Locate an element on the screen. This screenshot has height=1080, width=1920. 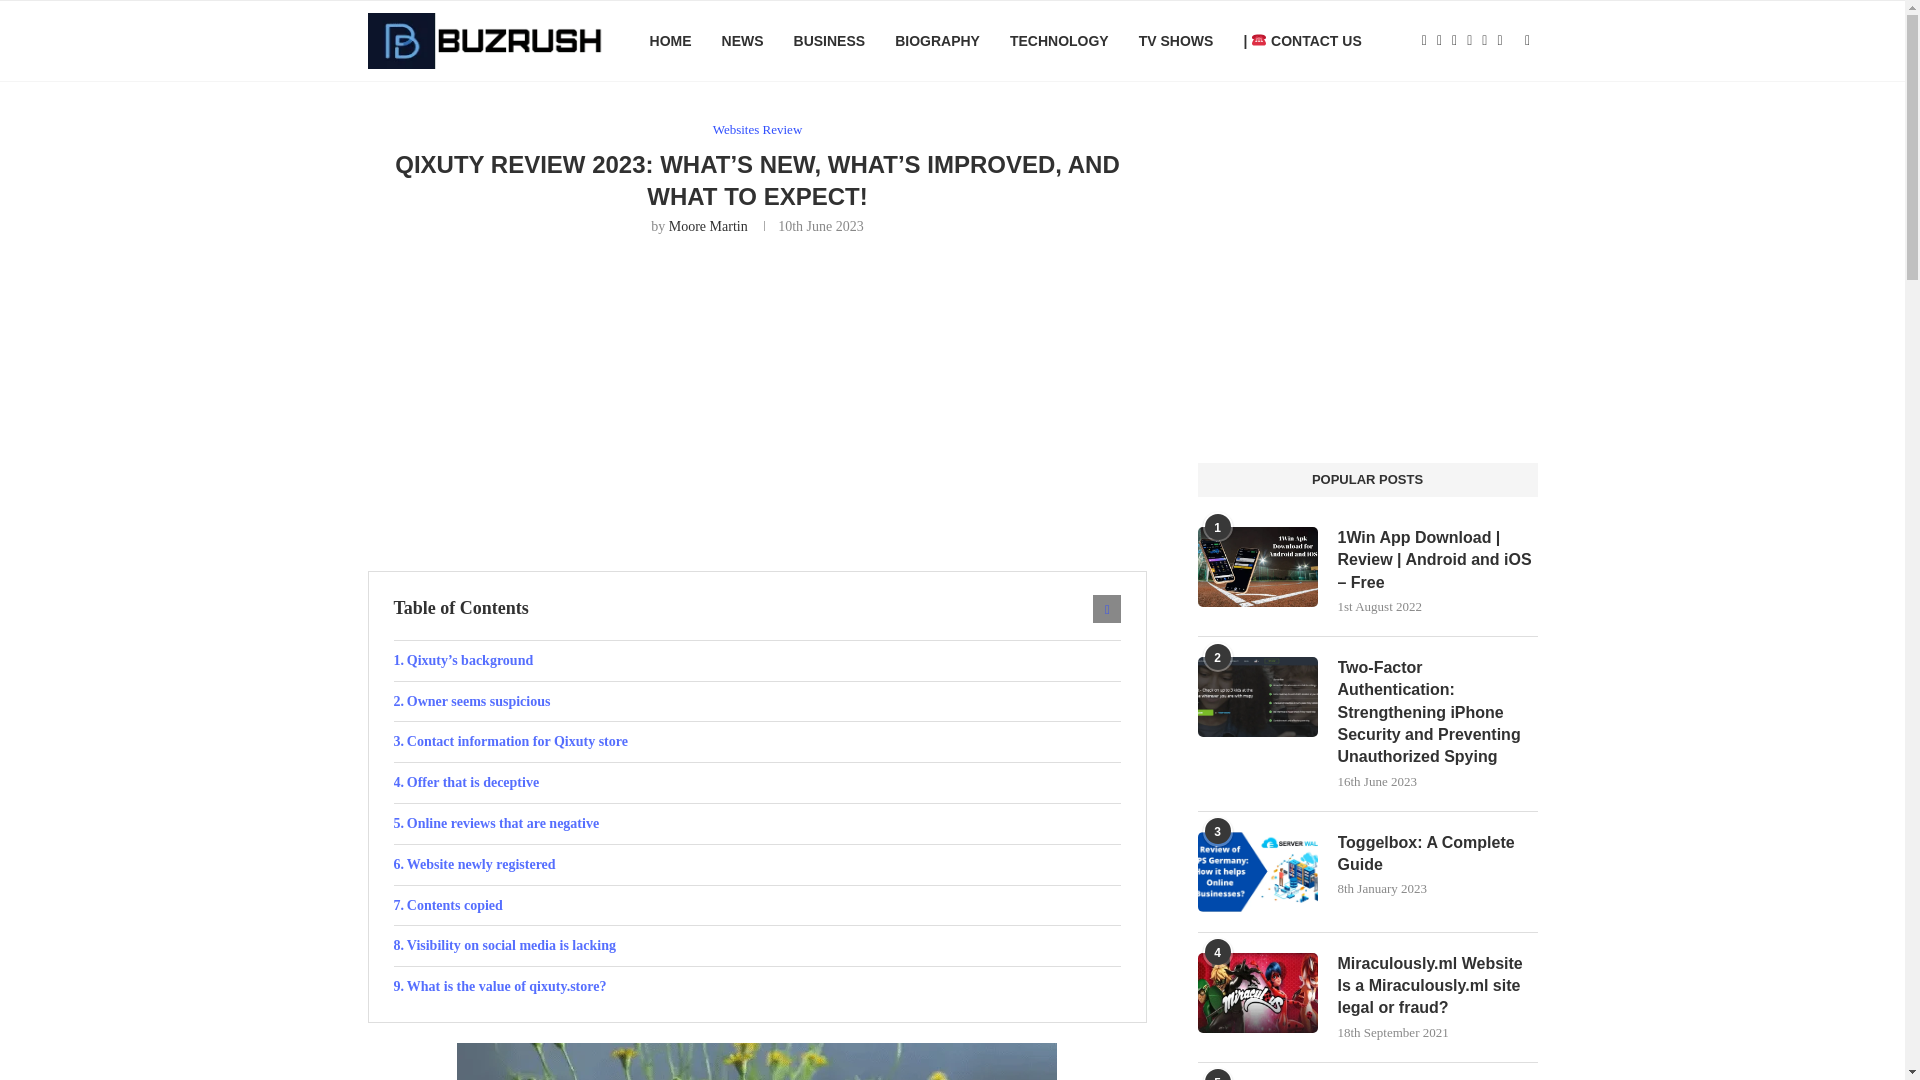
BUSINESS is located at coordinates (830, 41).